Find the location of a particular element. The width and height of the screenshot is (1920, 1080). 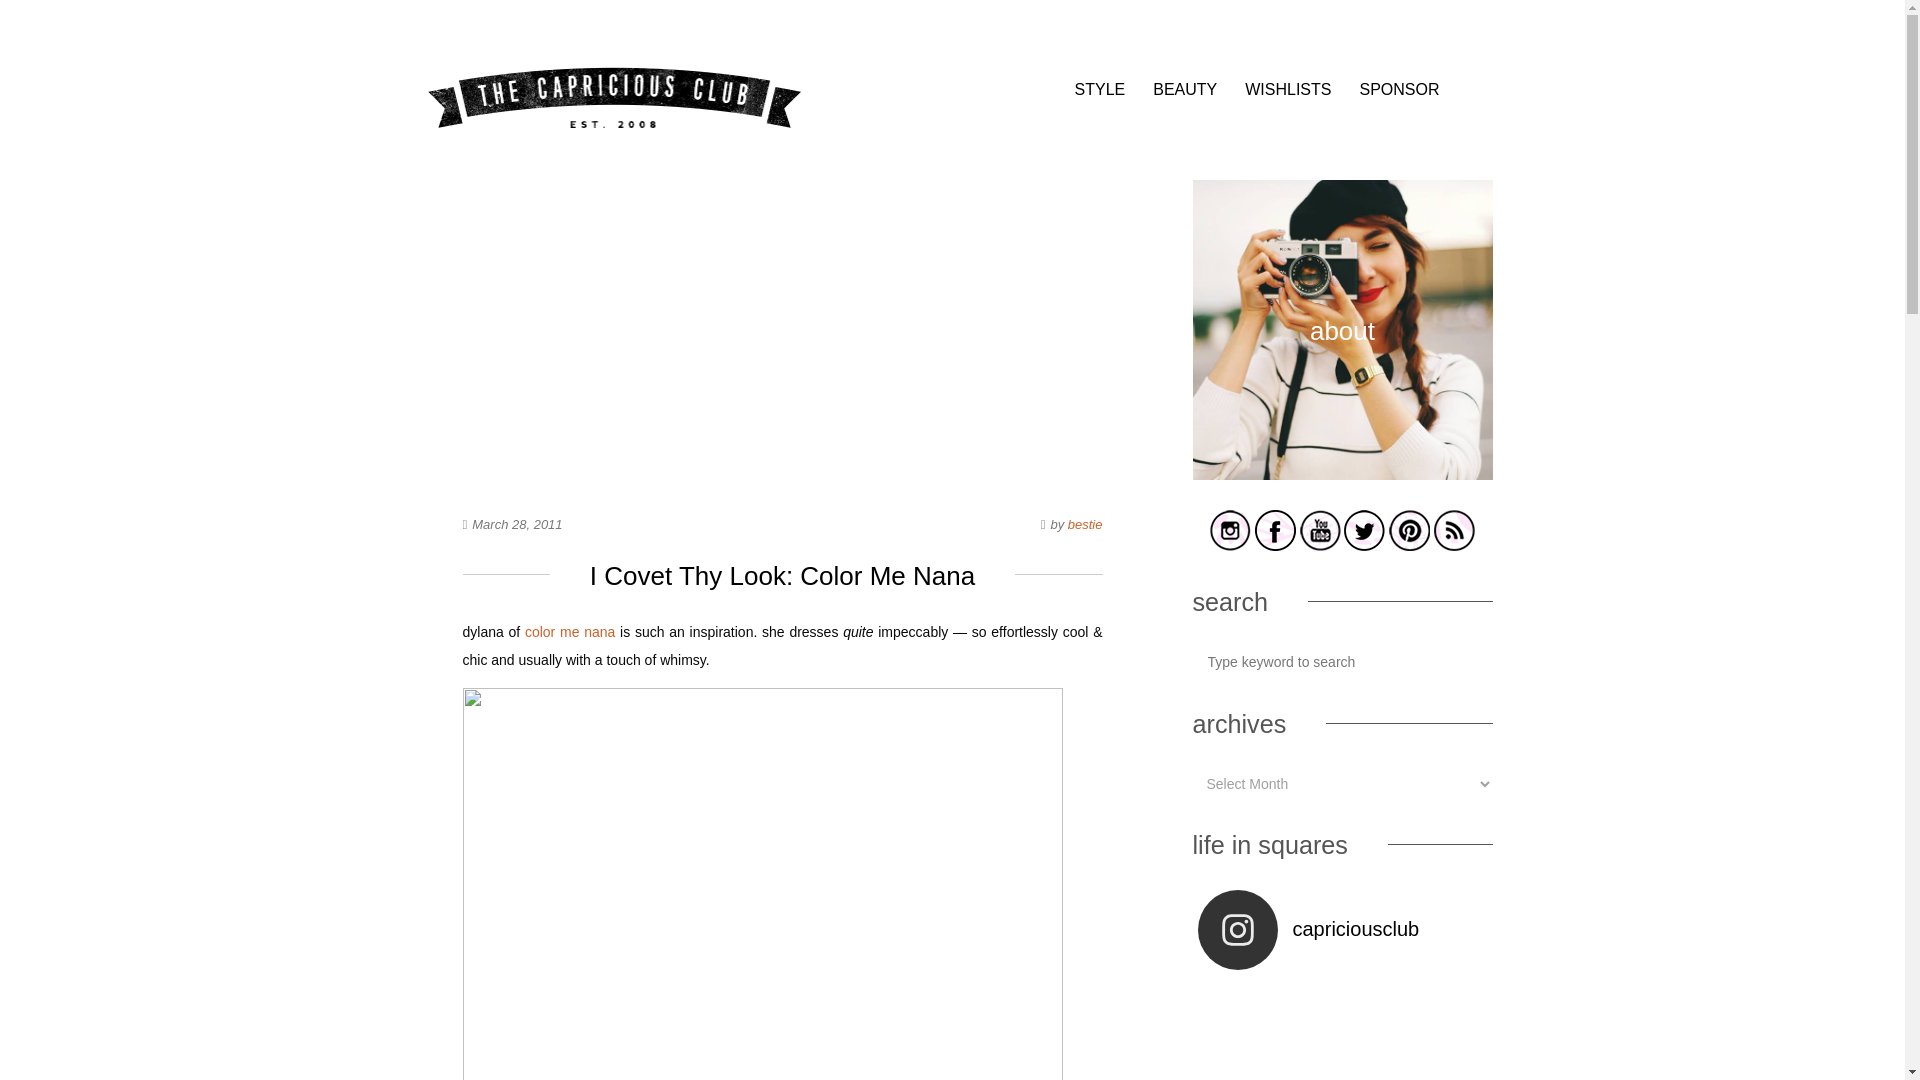

bestie is located at coordinates (1084, 524).